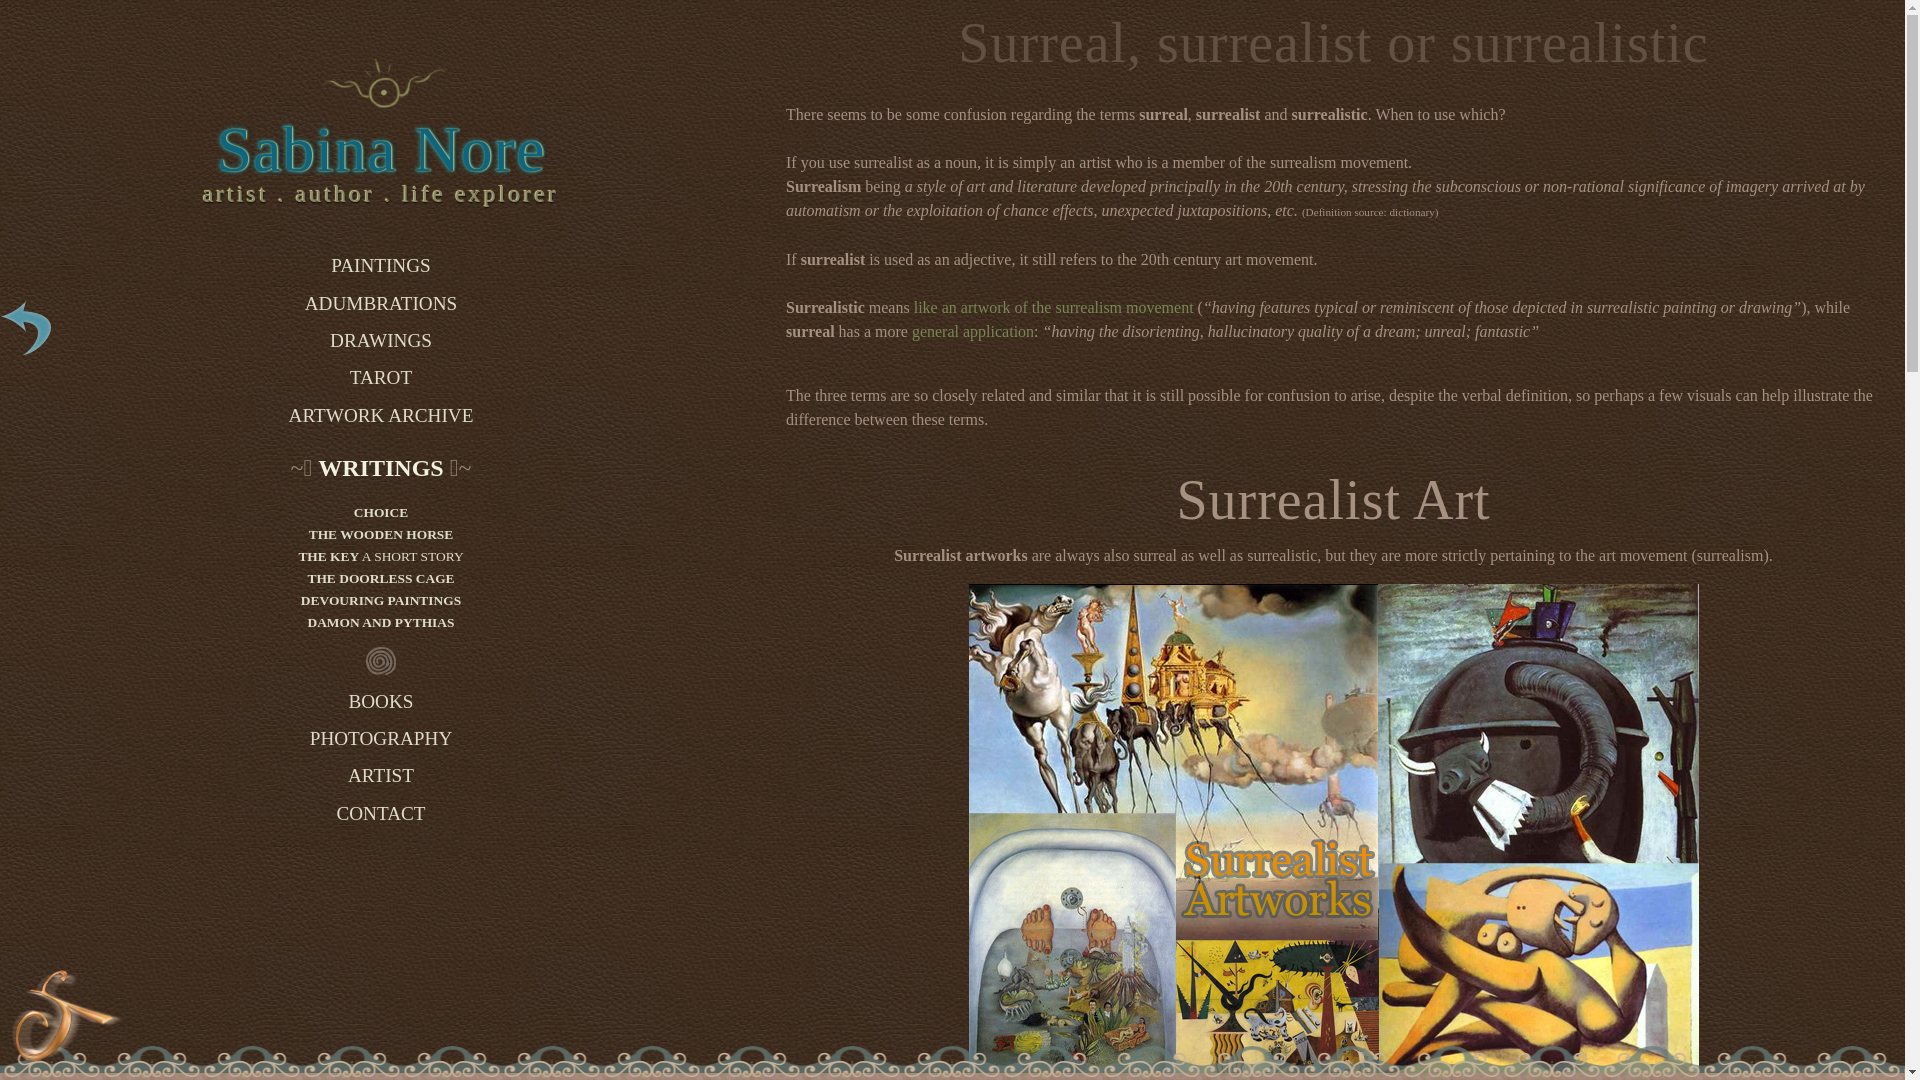 This screenshot has height=1080, width=1920. Describe the element at coordinates (382, 84) in the screenshot. I see `Sabina` at that location.